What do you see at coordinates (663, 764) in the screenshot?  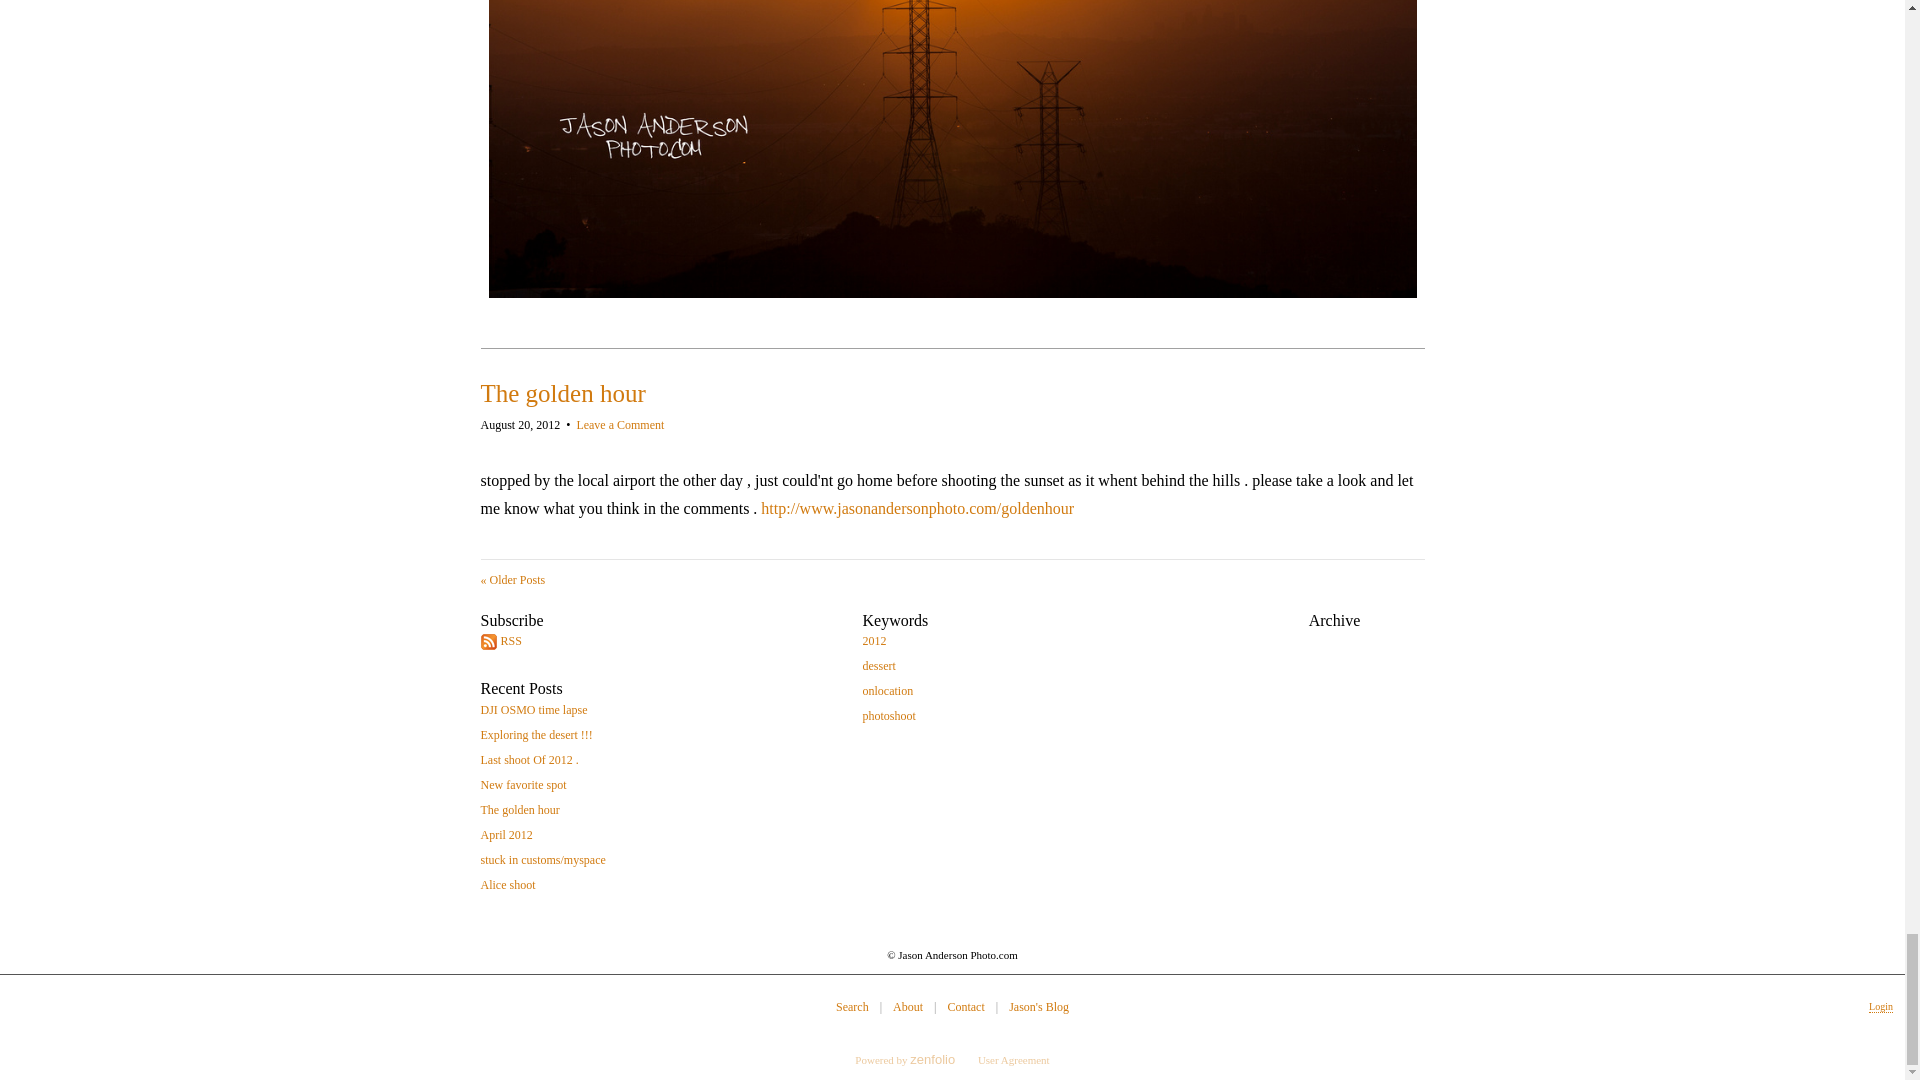 I see `Last shoot Of 2012 .` at bounding box center [663, 764].